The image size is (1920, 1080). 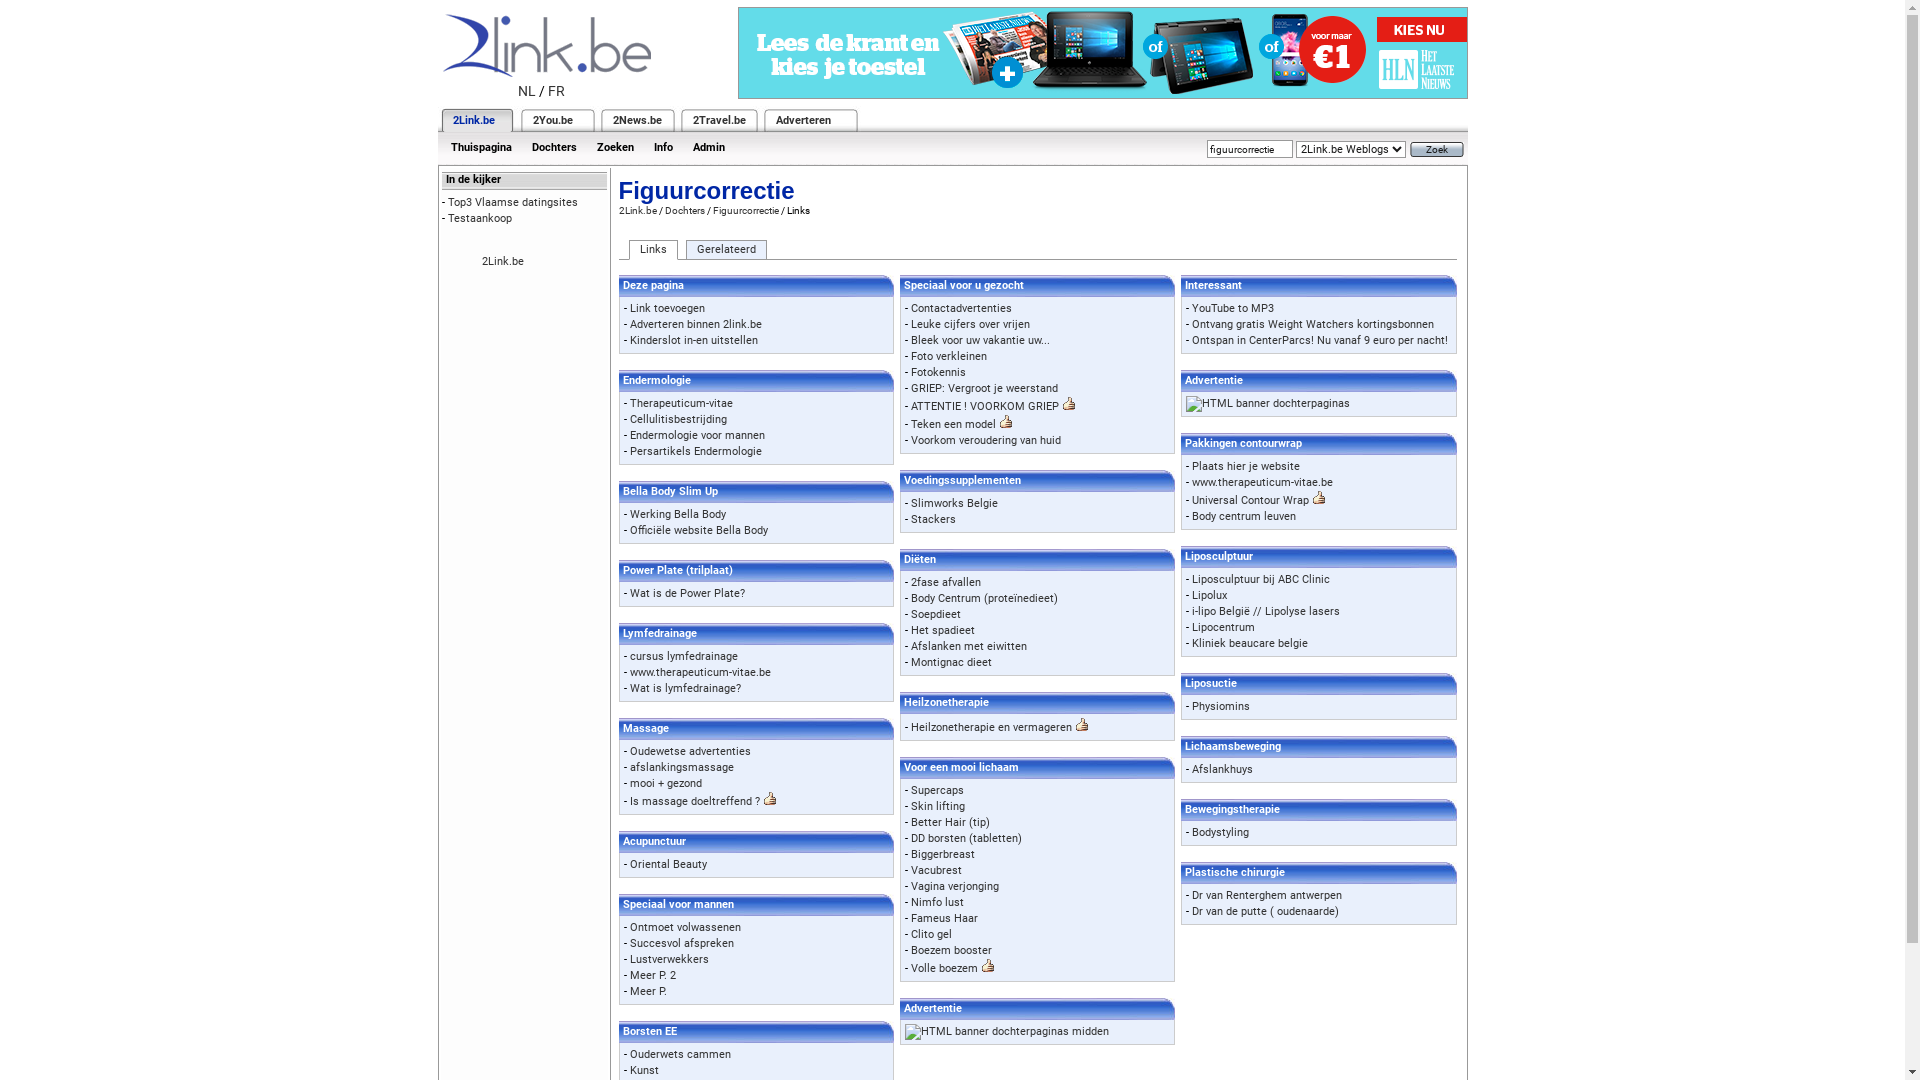 I want to click on 2Link.be, so click(x=472, y=120).